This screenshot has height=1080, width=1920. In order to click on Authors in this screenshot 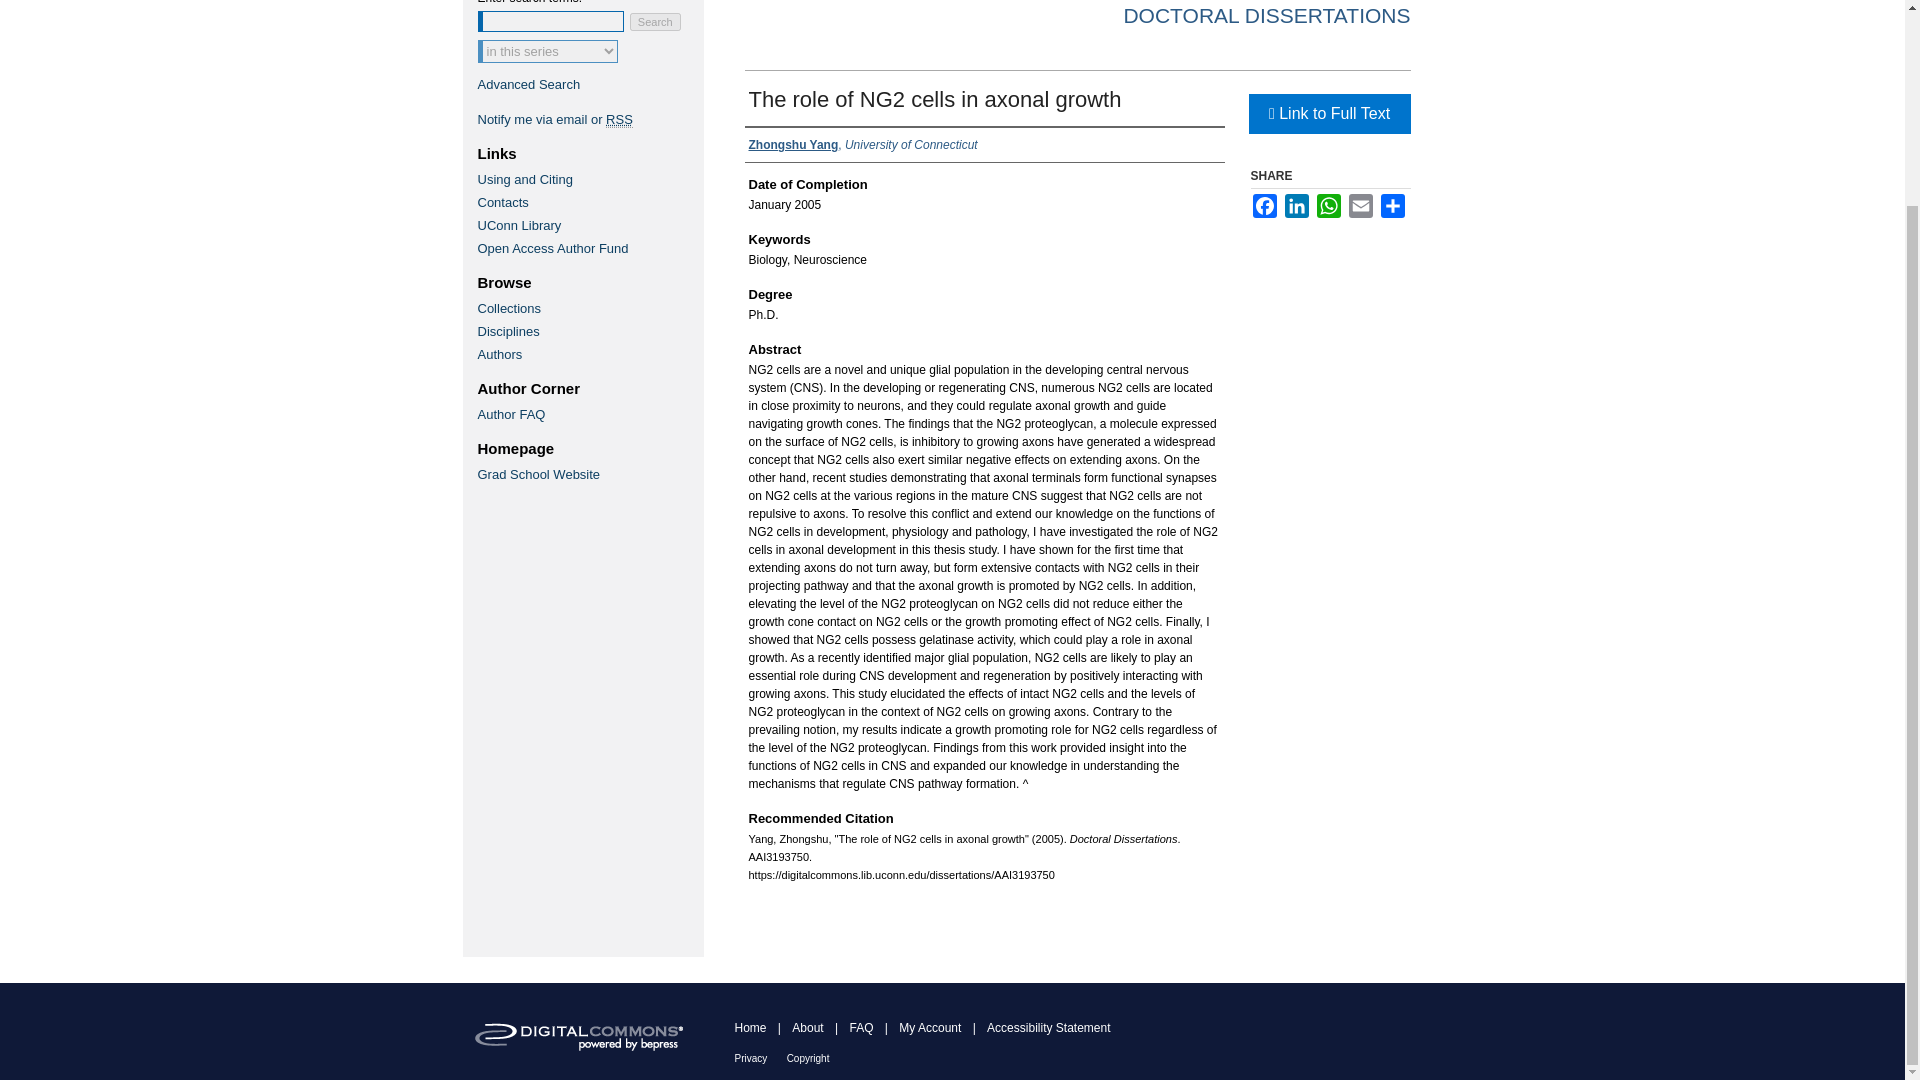, I will do `click(590, 354)`.